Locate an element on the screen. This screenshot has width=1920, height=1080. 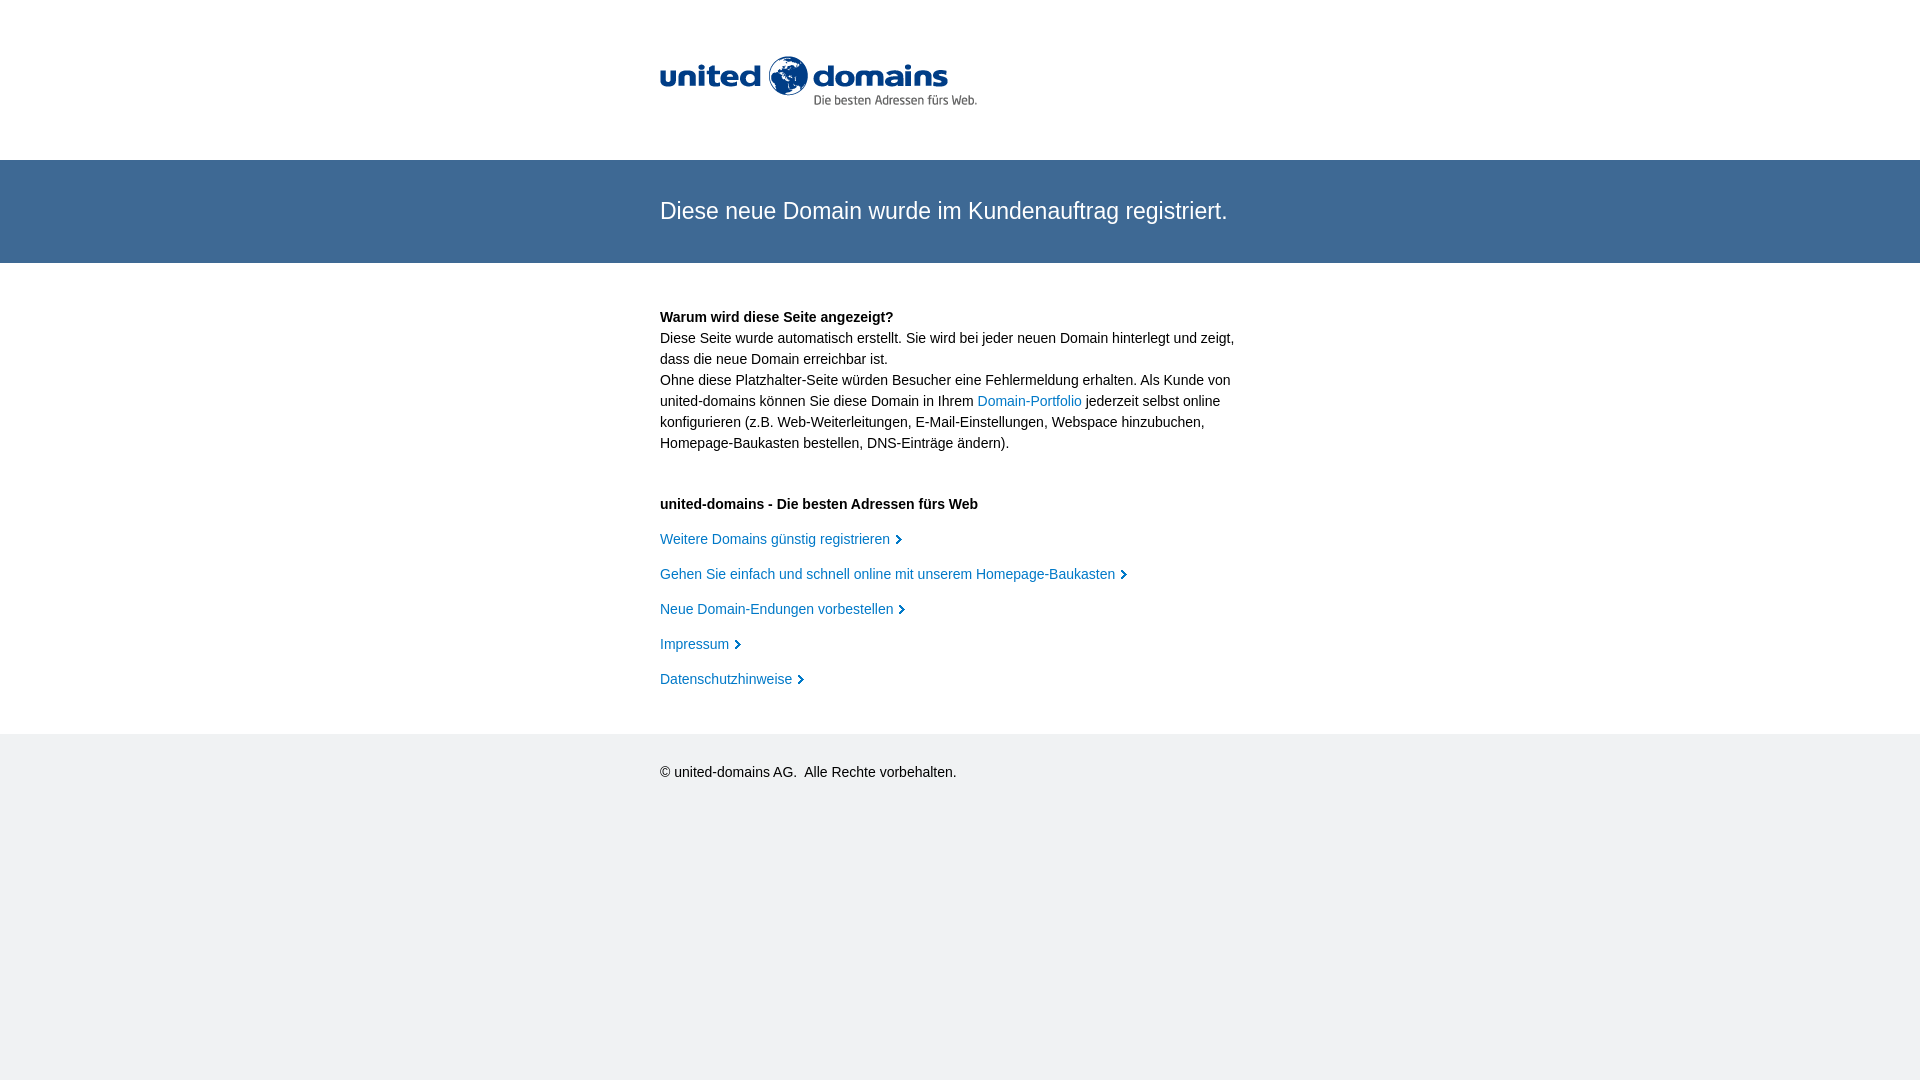
Neue Domain-Endungen vorbestellen is located at coordinates (782, 609).